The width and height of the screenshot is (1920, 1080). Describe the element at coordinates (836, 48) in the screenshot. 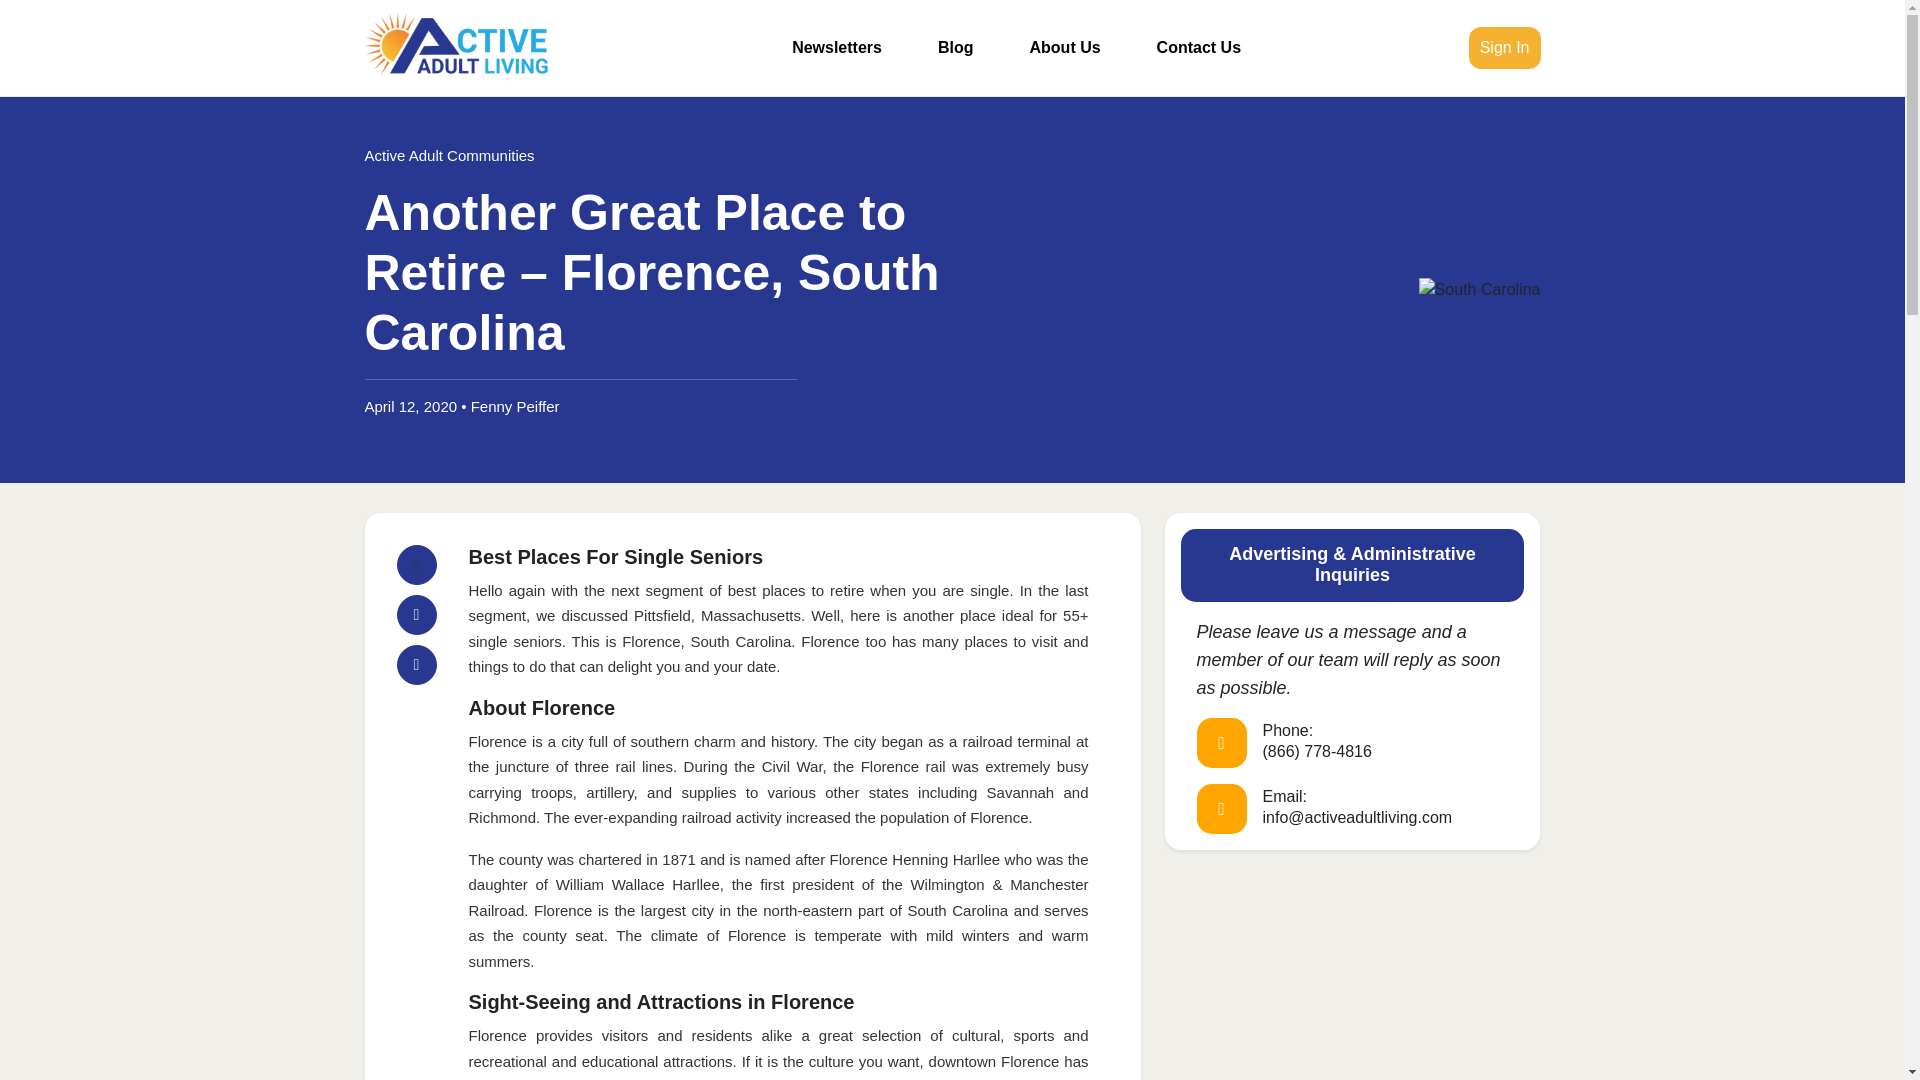

I see `Newsletters` at that location.